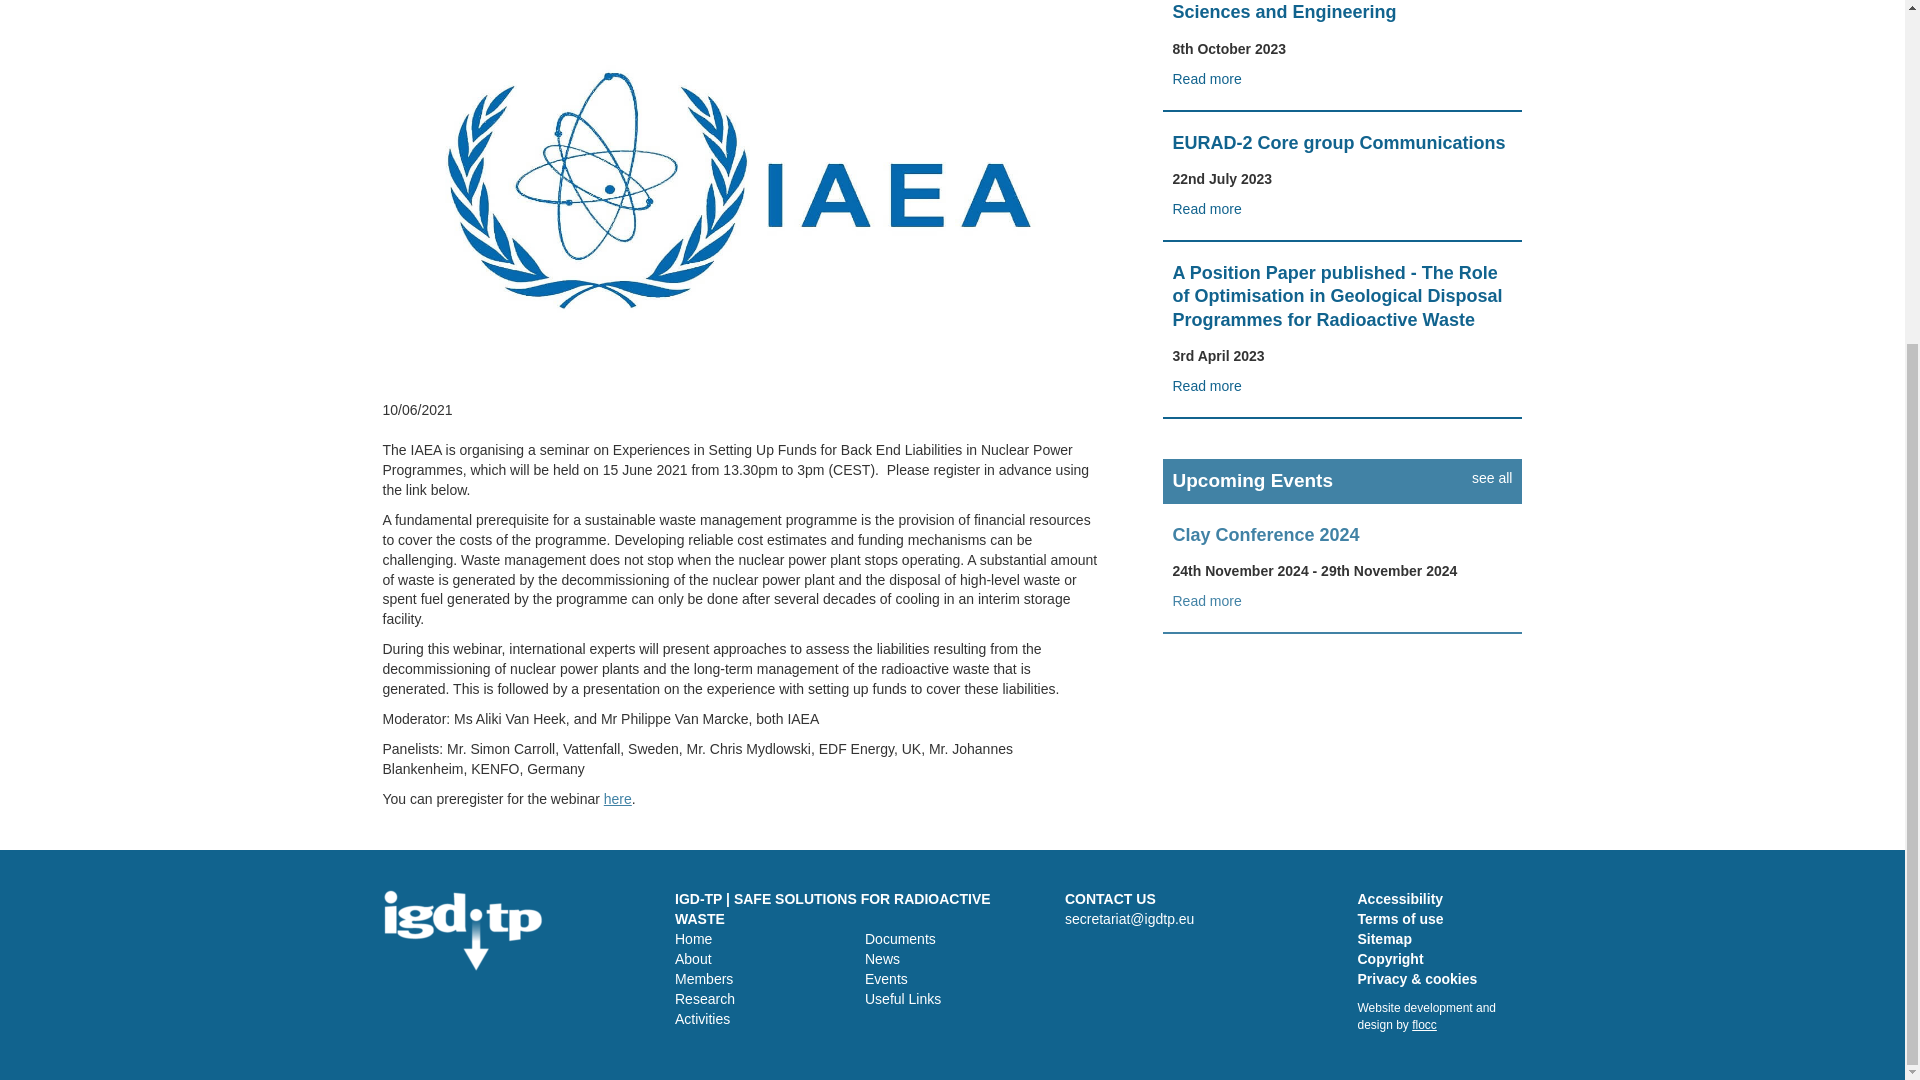 This screenshot has width=1920, height=1080. Describe the element at coordinates (1492, 478) in the screenshot. I see `see all` at that location.